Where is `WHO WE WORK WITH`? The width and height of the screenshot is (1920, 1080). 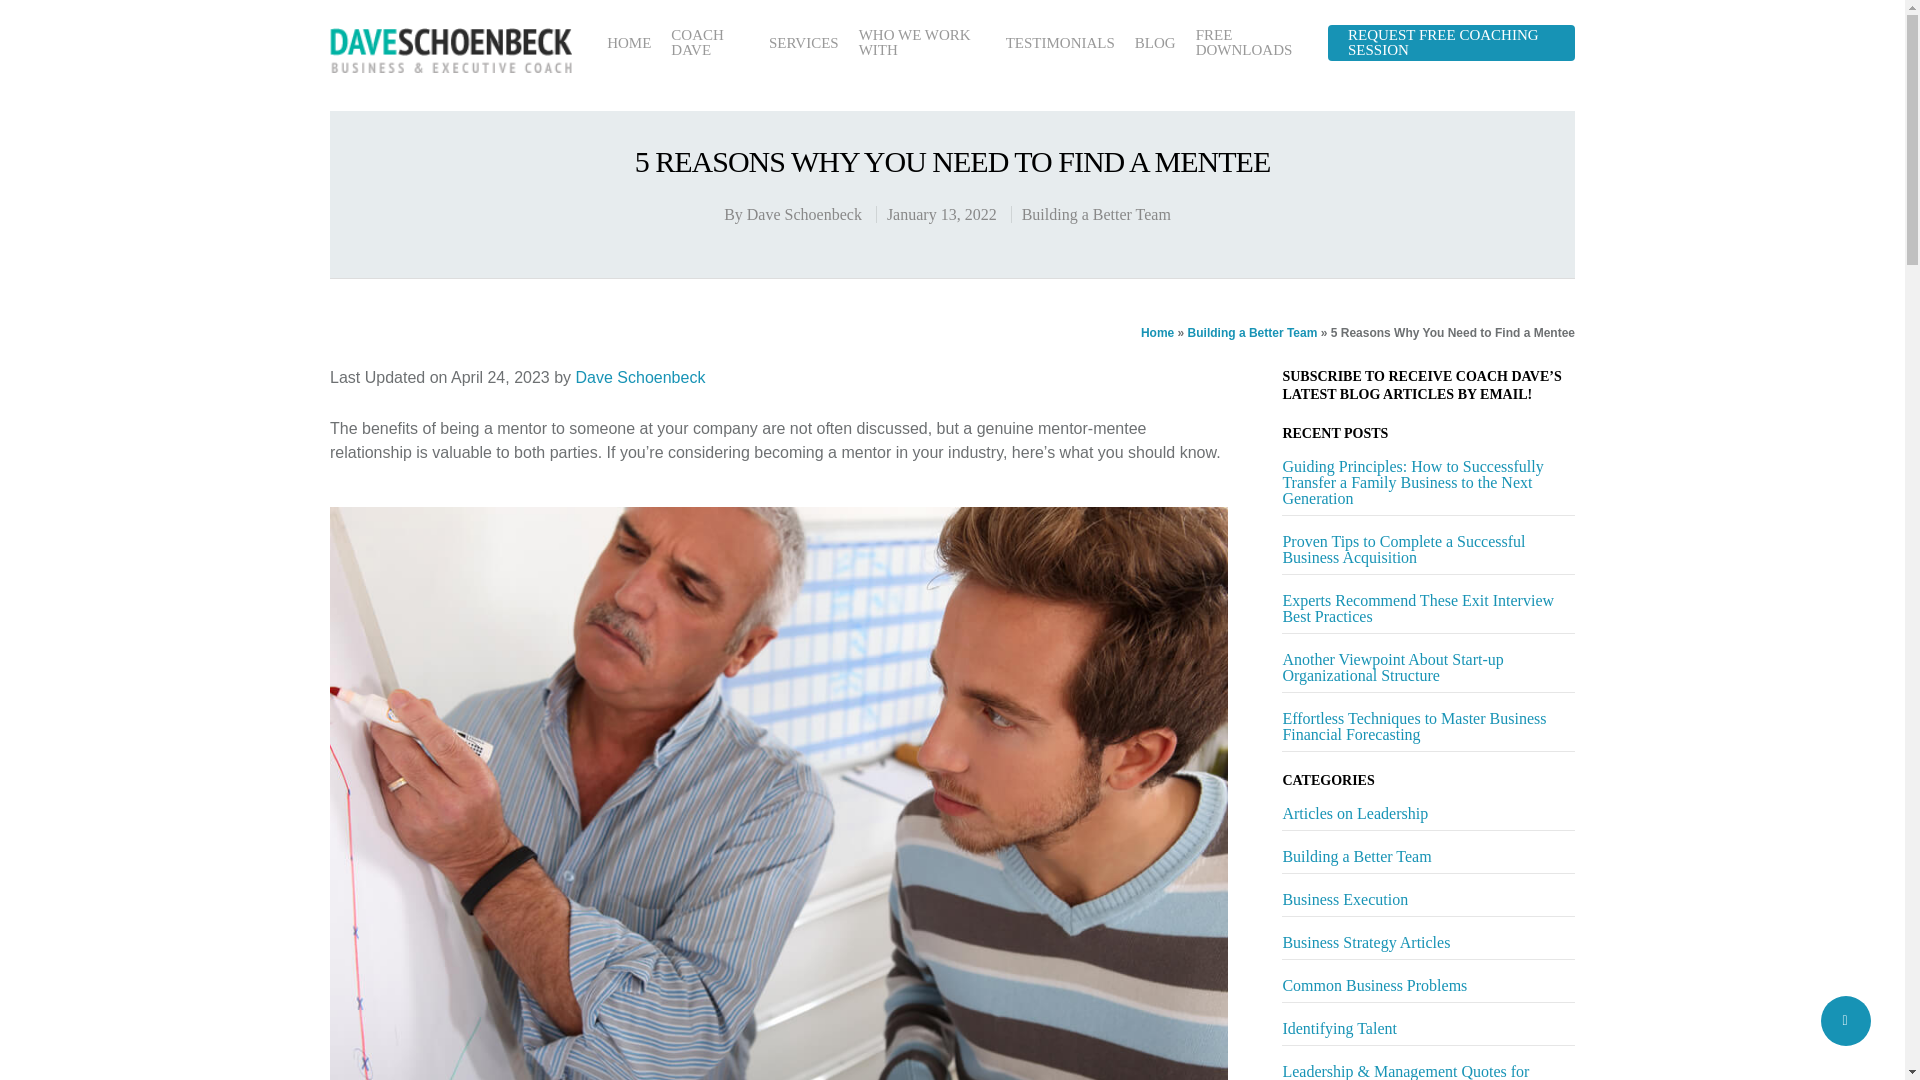
WHO WE WORK WITH is located at coordinates (922, 43).